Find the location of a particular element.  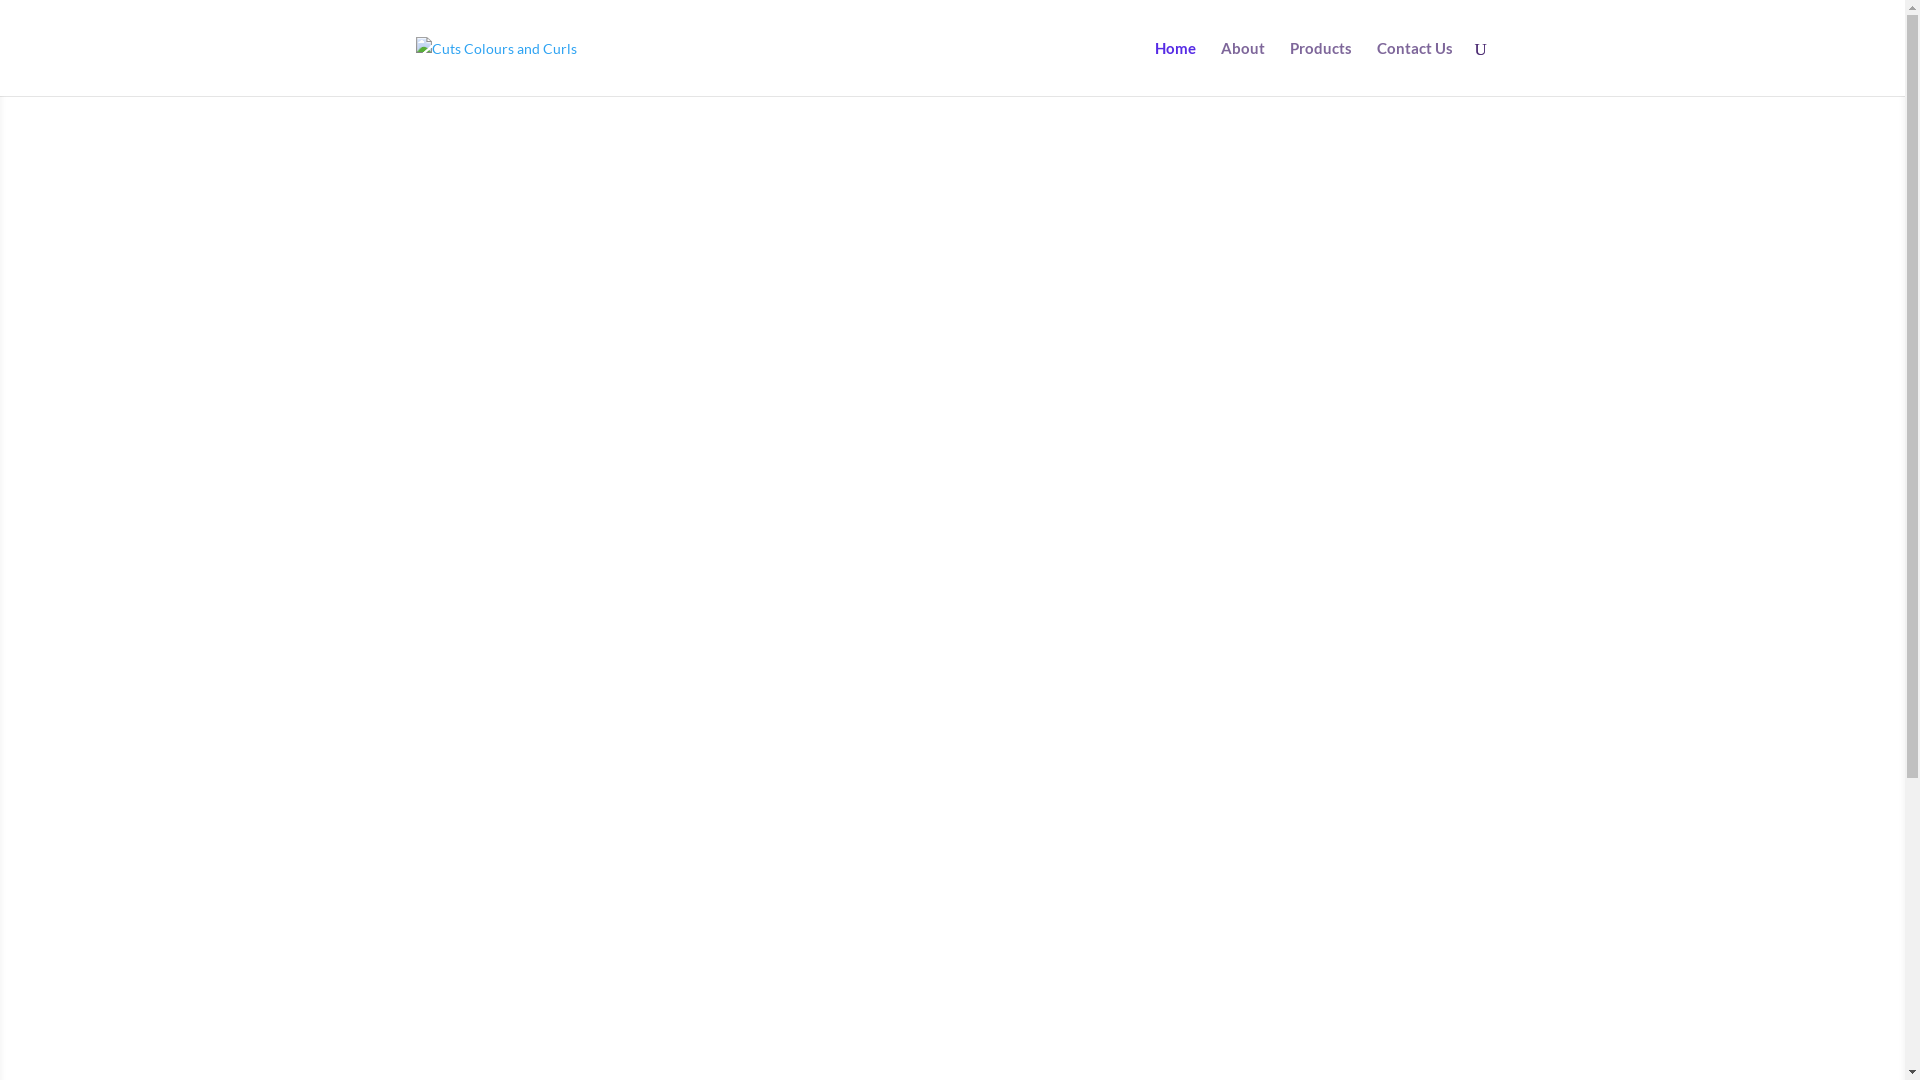

Contact Us is located at coordinates (1414, 68).